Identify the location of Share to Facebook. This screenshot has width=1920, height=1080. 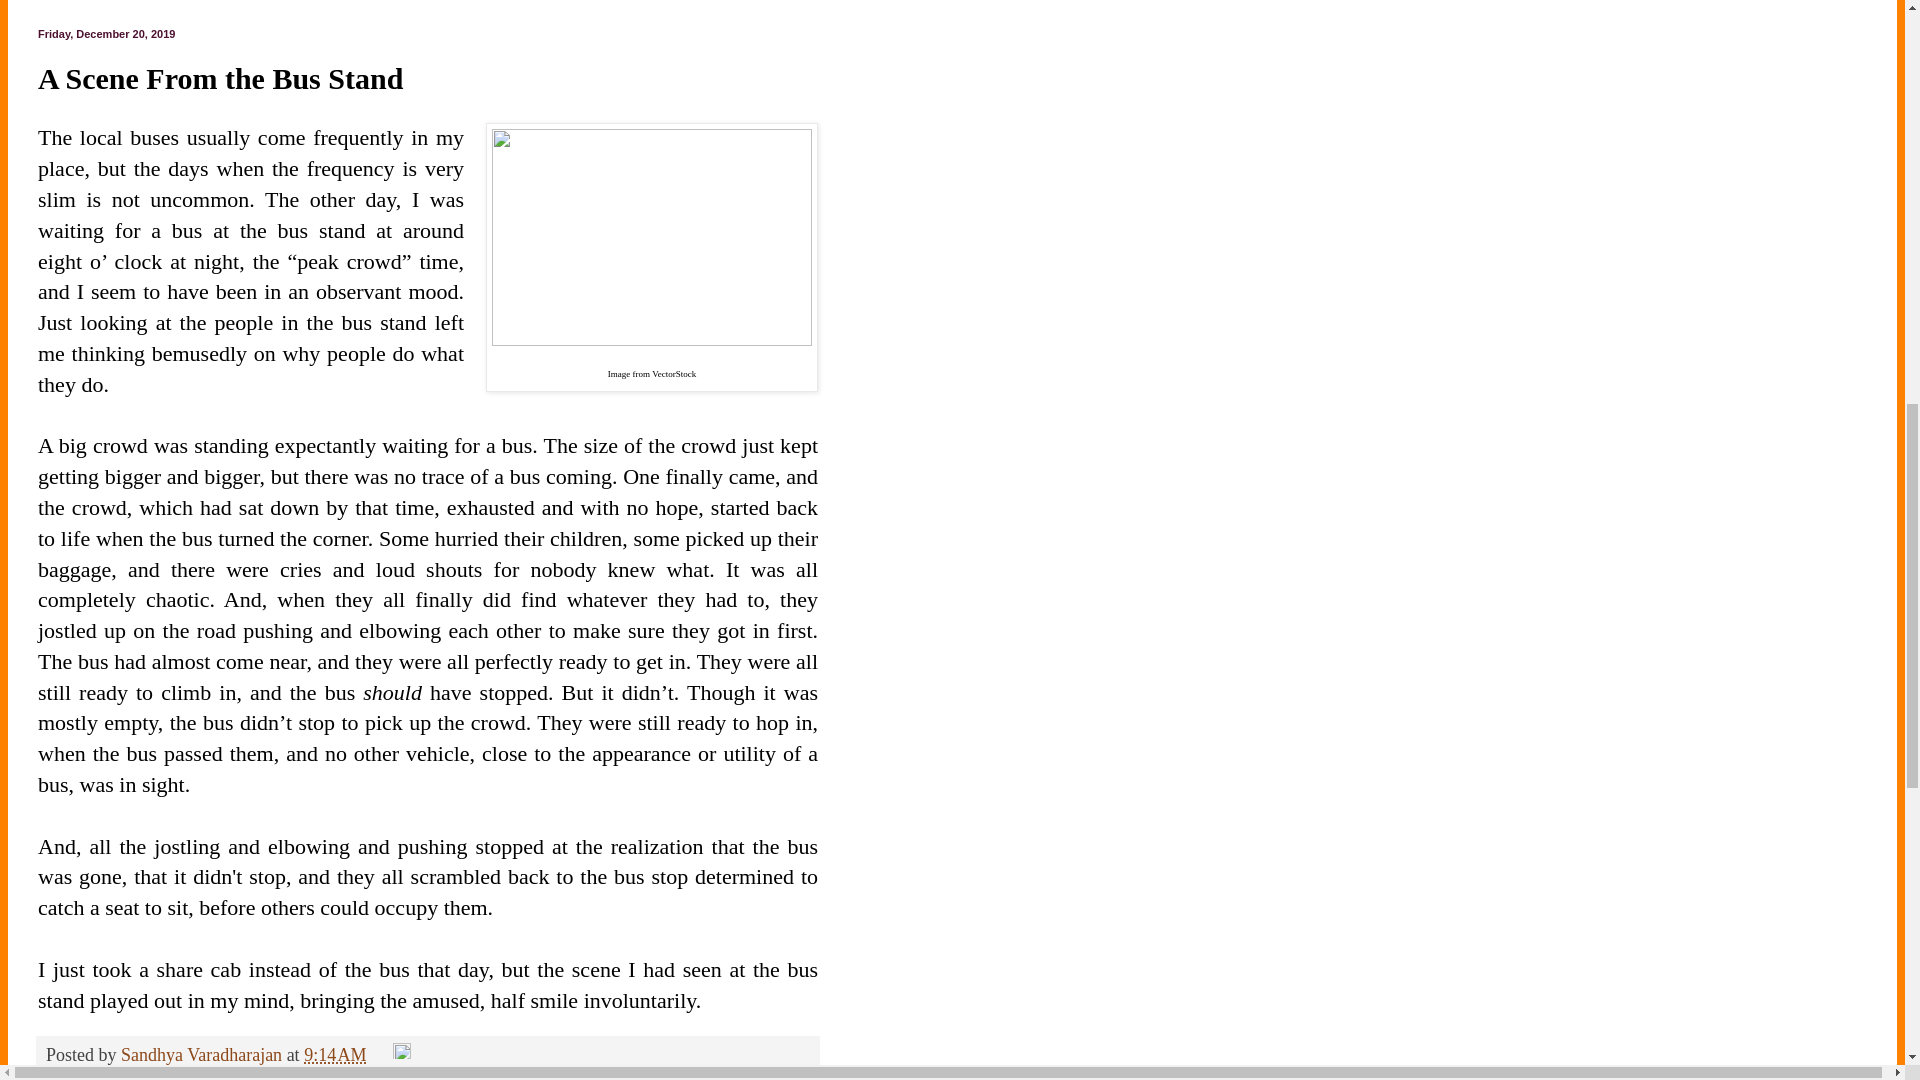
(380, 1076).